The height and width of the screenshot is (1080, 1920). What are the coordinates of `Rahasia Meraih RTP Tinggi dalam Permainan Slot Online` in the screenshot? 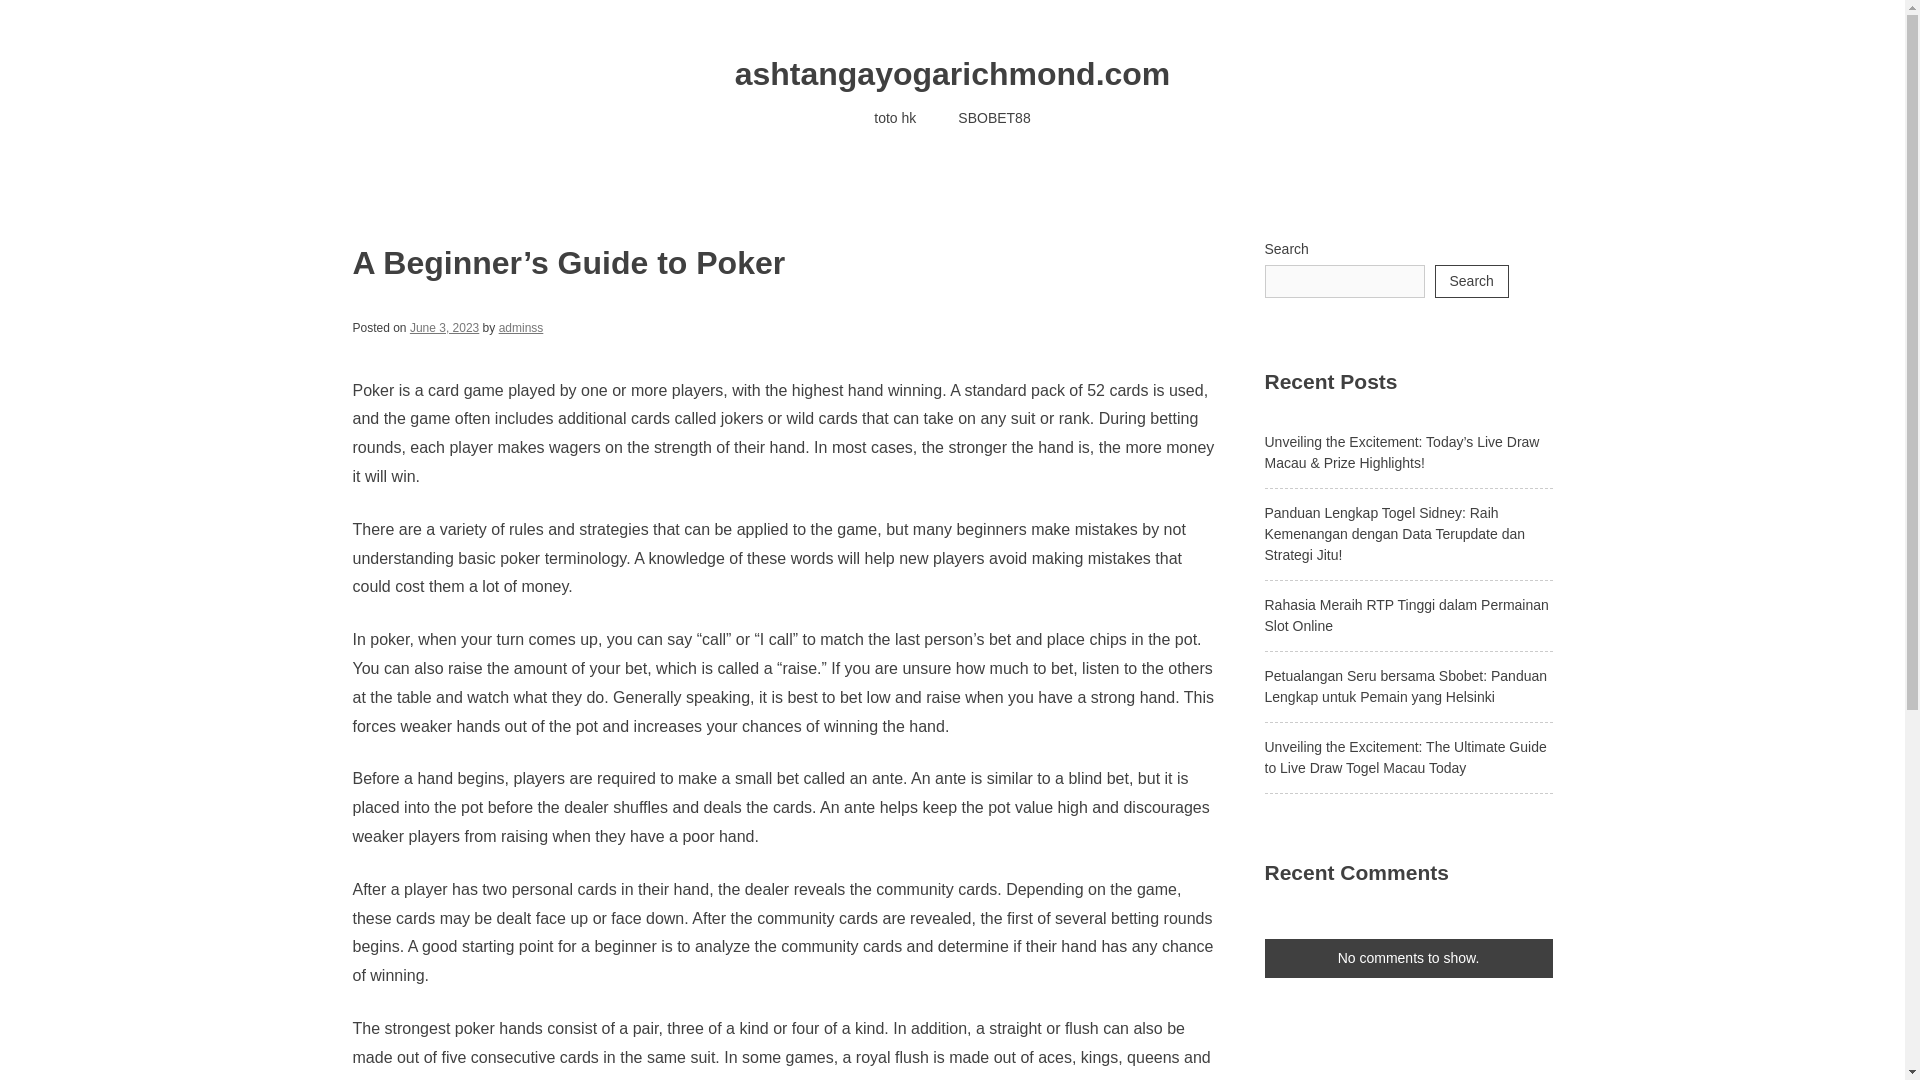 It's located at (1405, 615).